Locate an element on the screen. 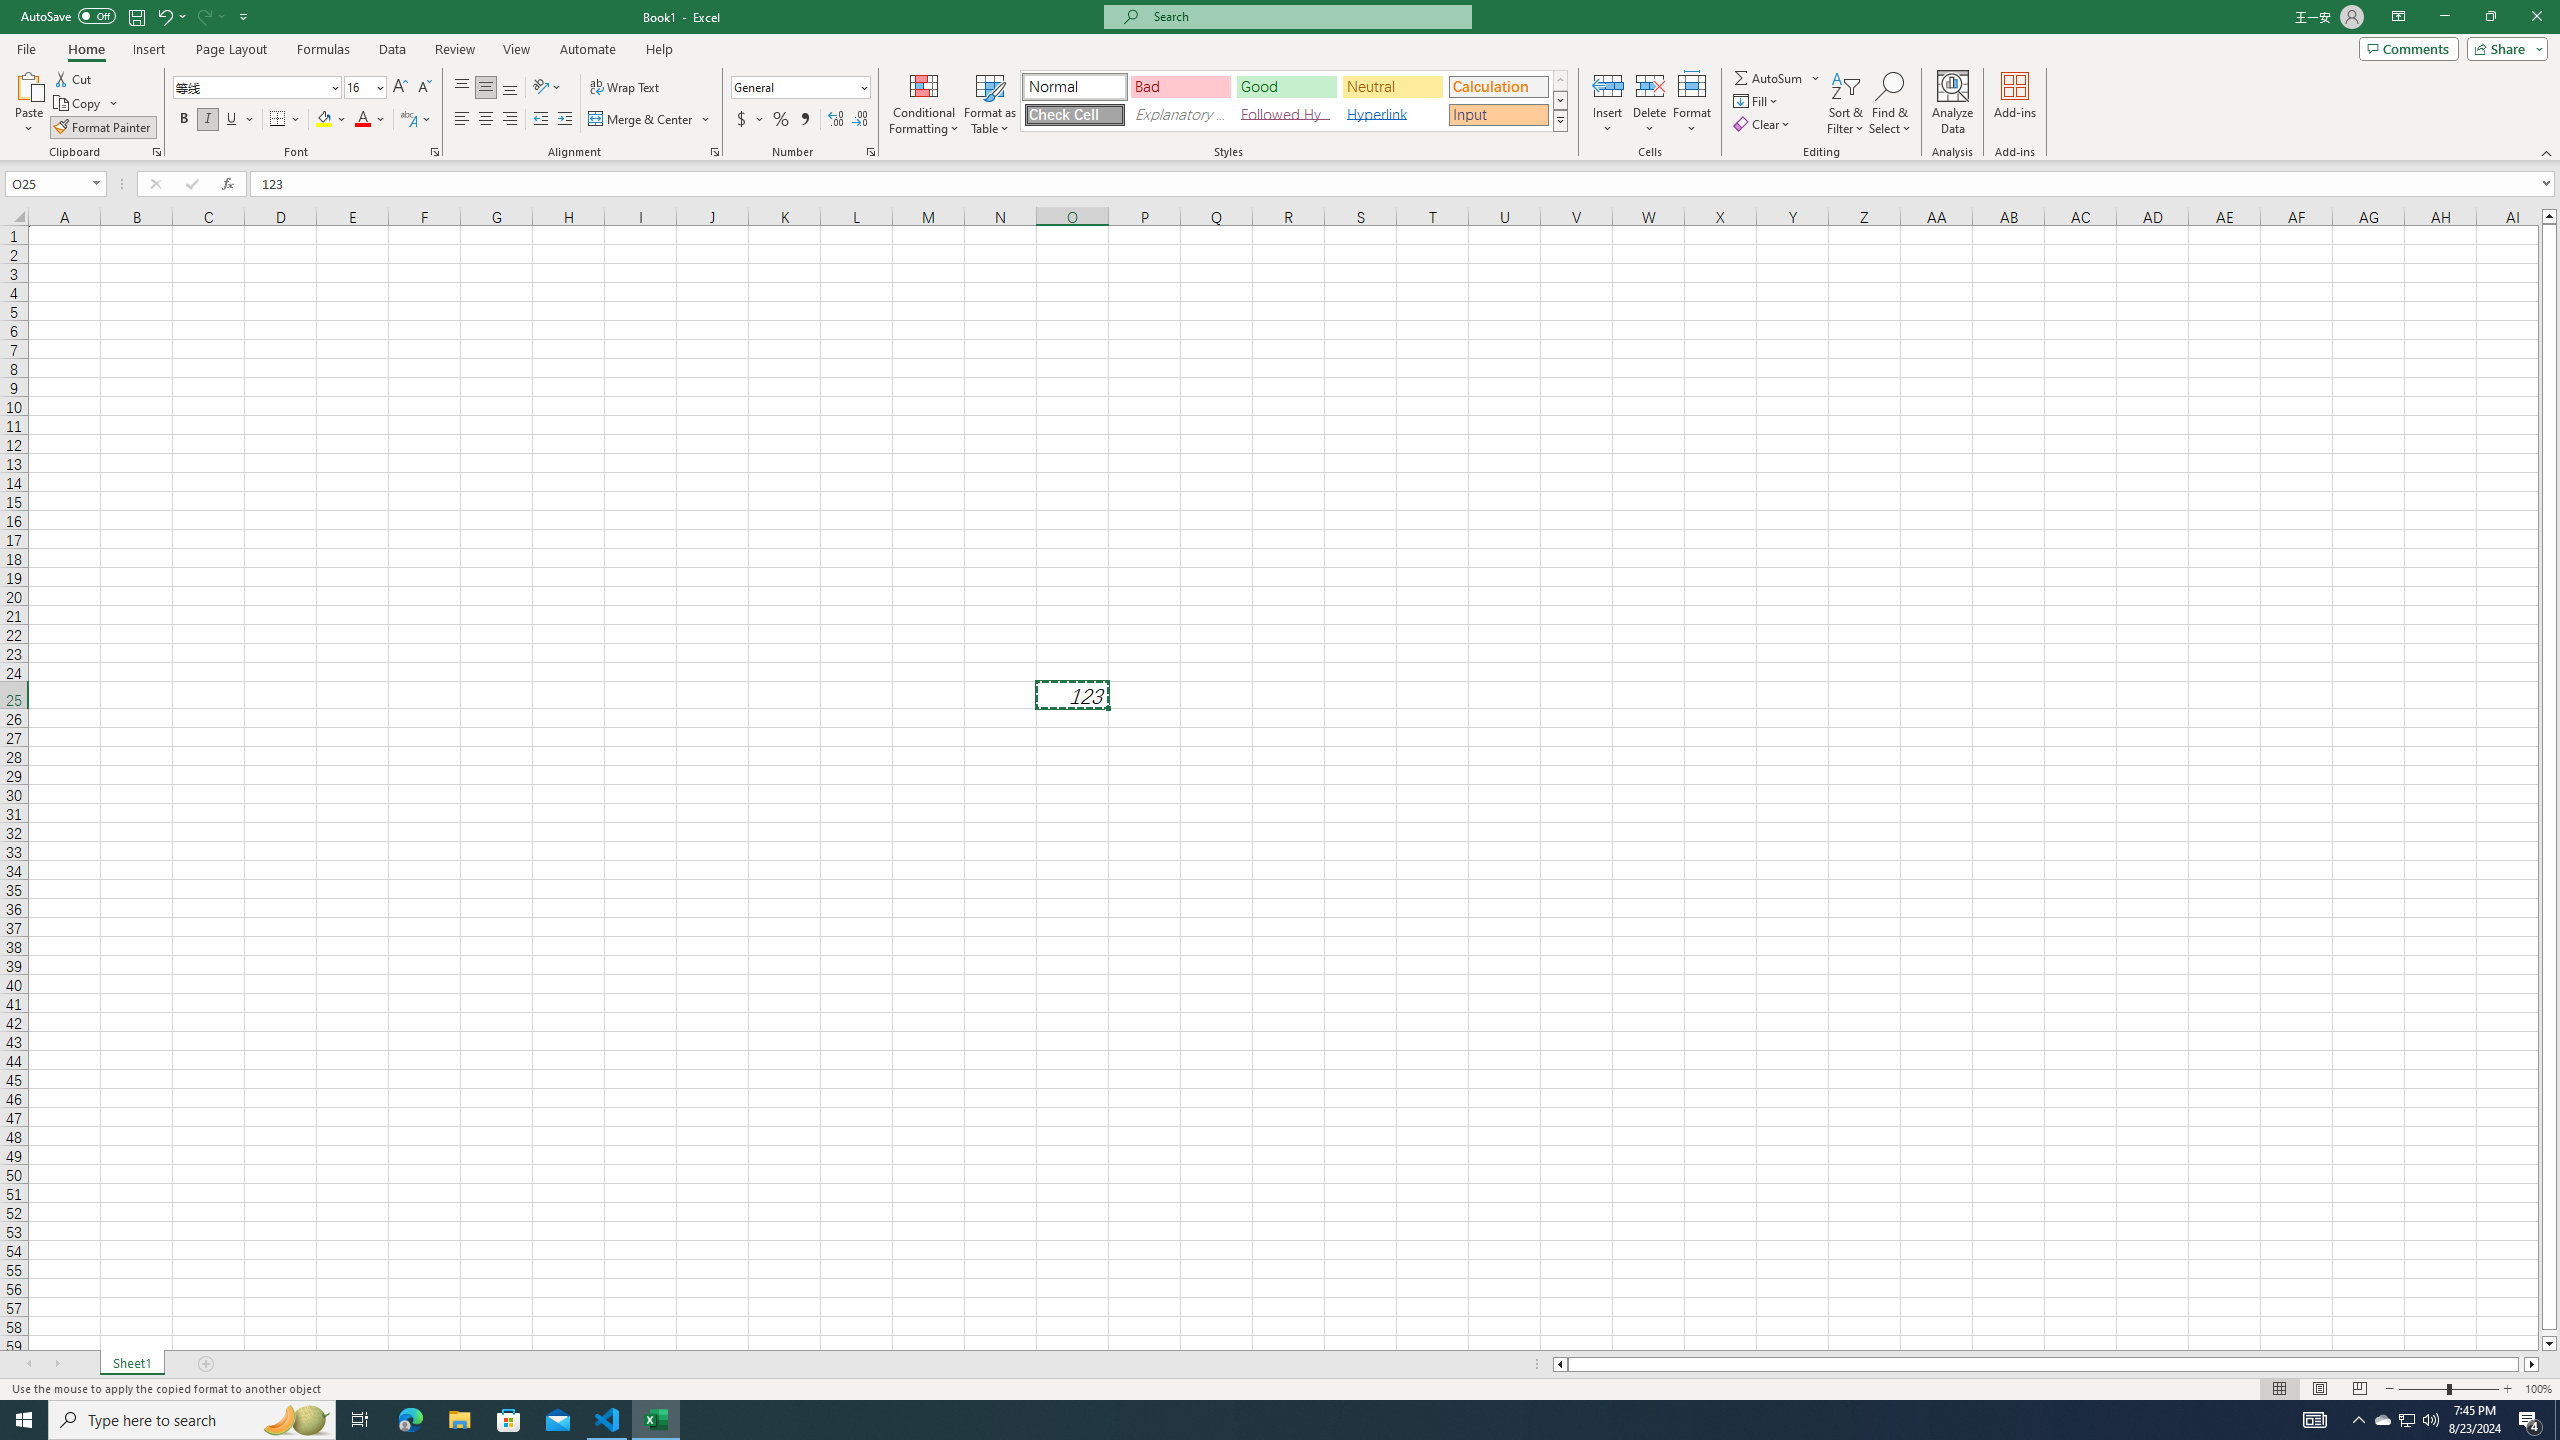 Image resolution: width=2560 pixels, height=1440 pixels. Format Cell Number is located at coordinates (870, 152).